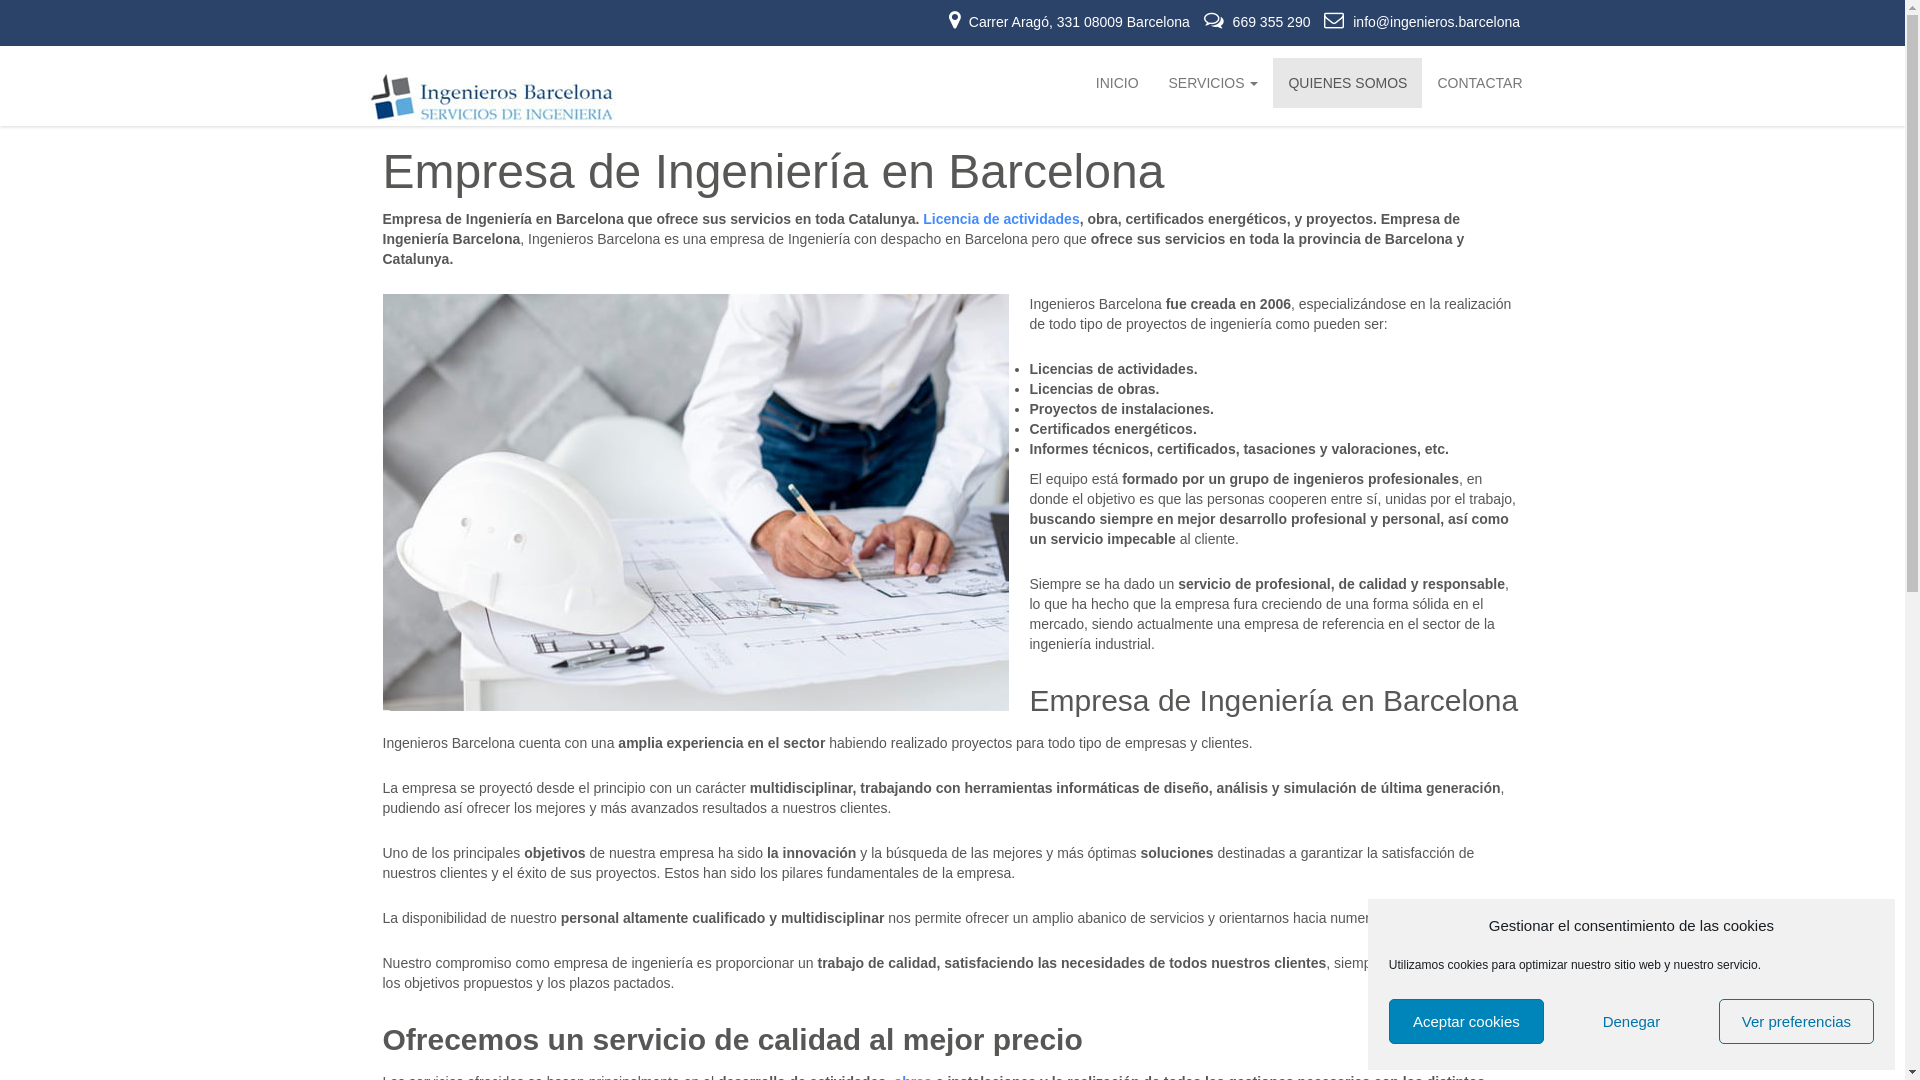  Describe the element at coordinates (1480, 83) in the screenshot. I see `CONTACTAR` at that location.